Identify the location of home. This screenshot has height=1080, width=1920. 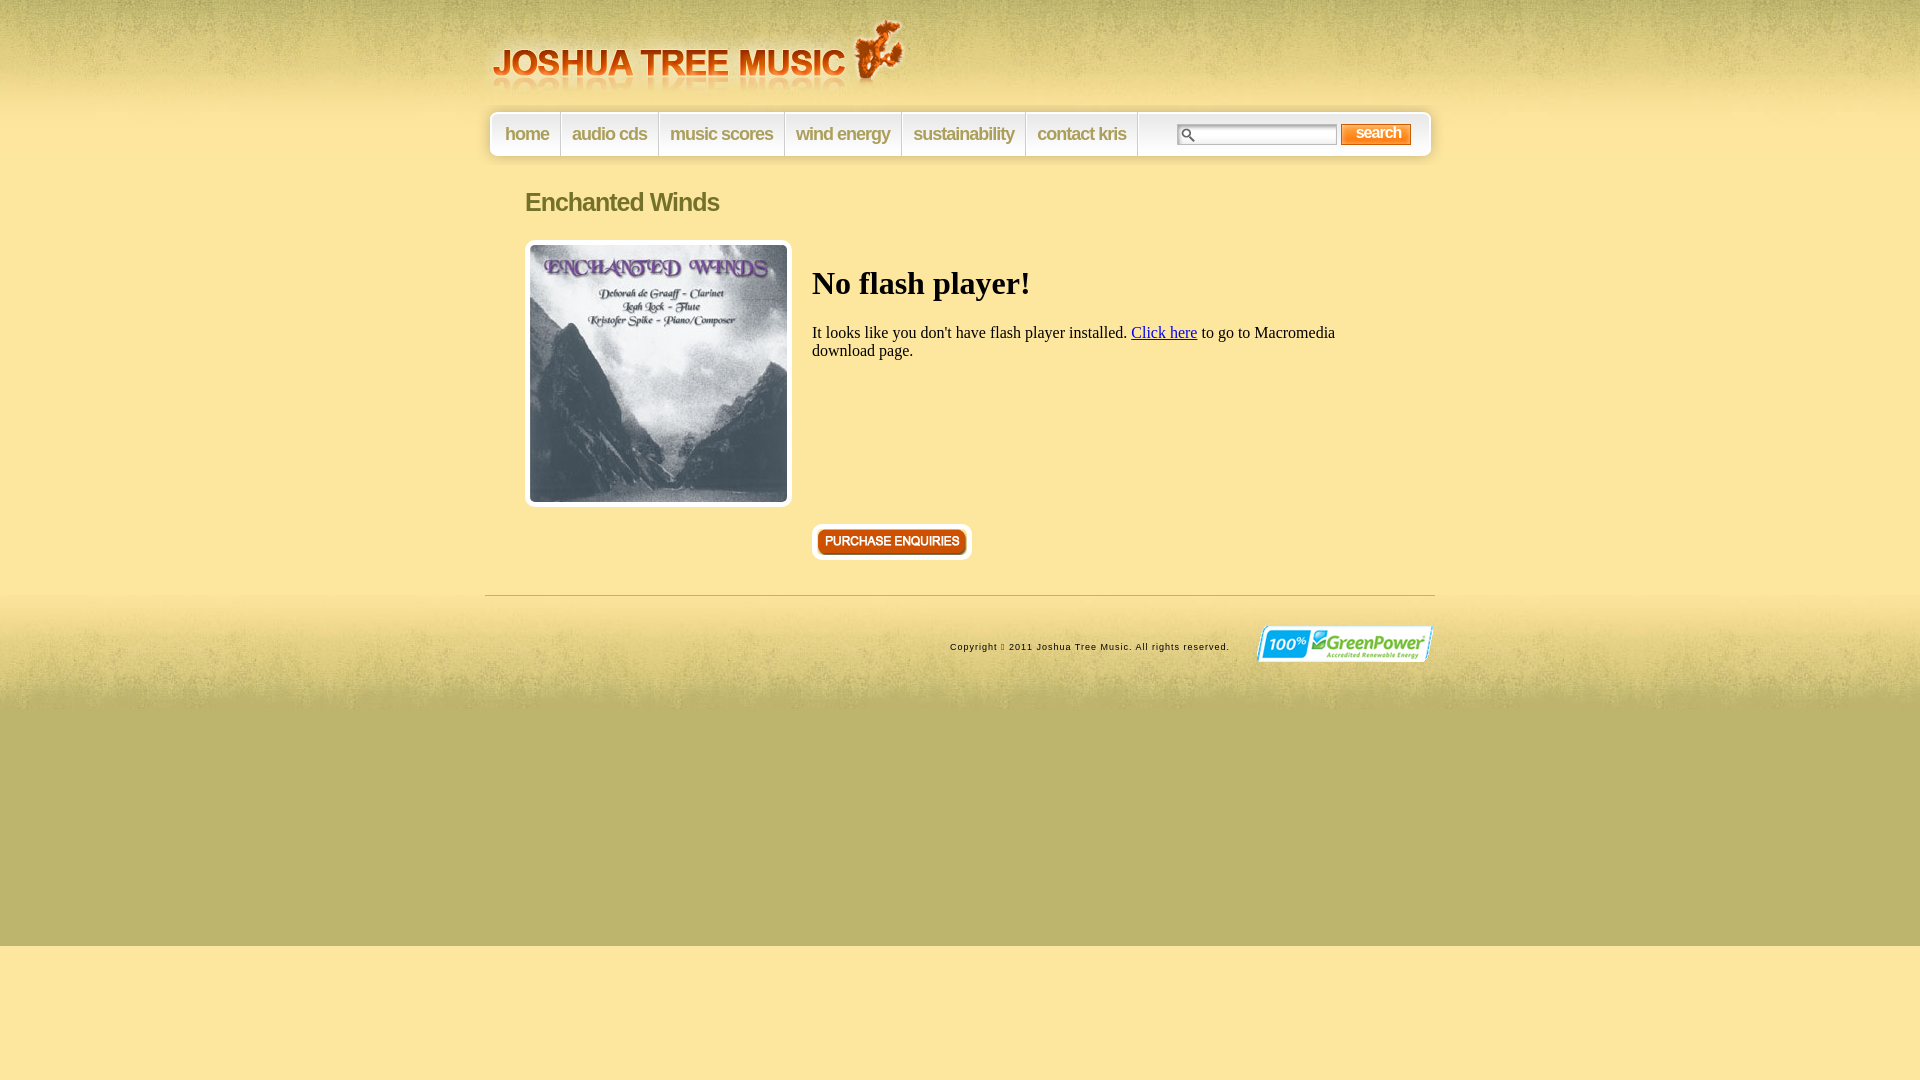
(528, 134).